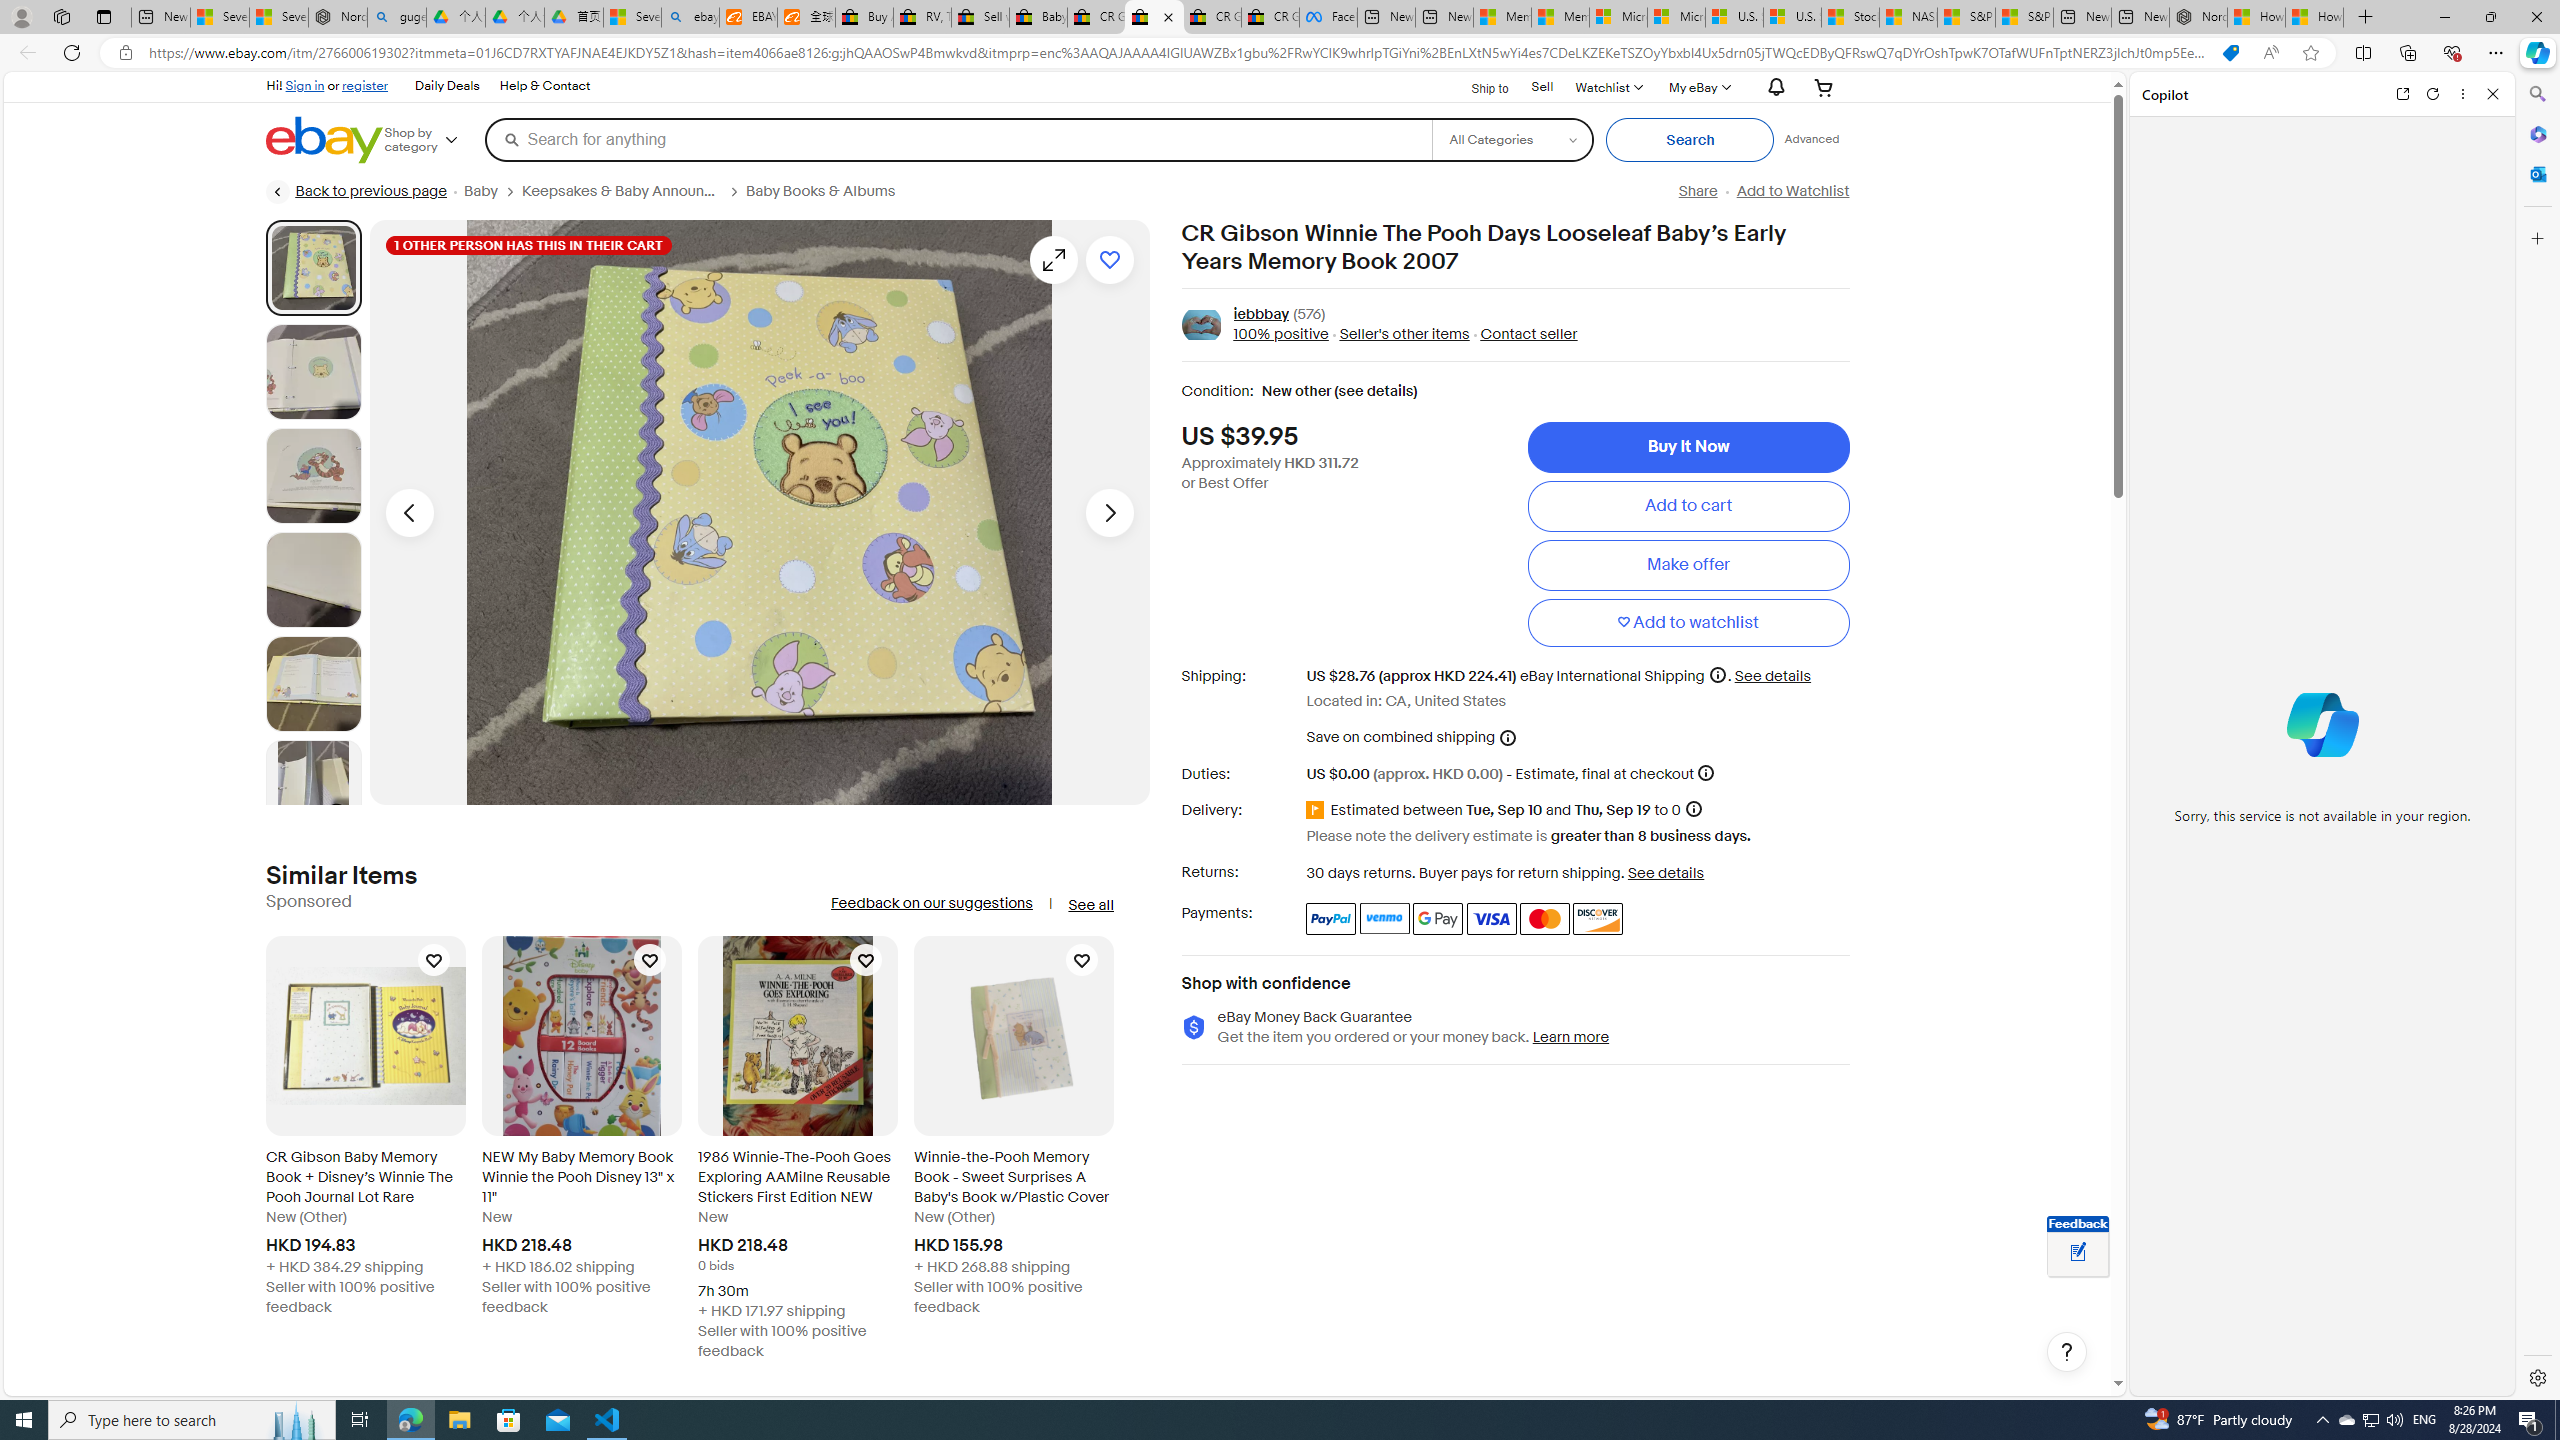  Describe the element at coordinates (1309, 315) in the screenshot. I see `(576)` at that location.